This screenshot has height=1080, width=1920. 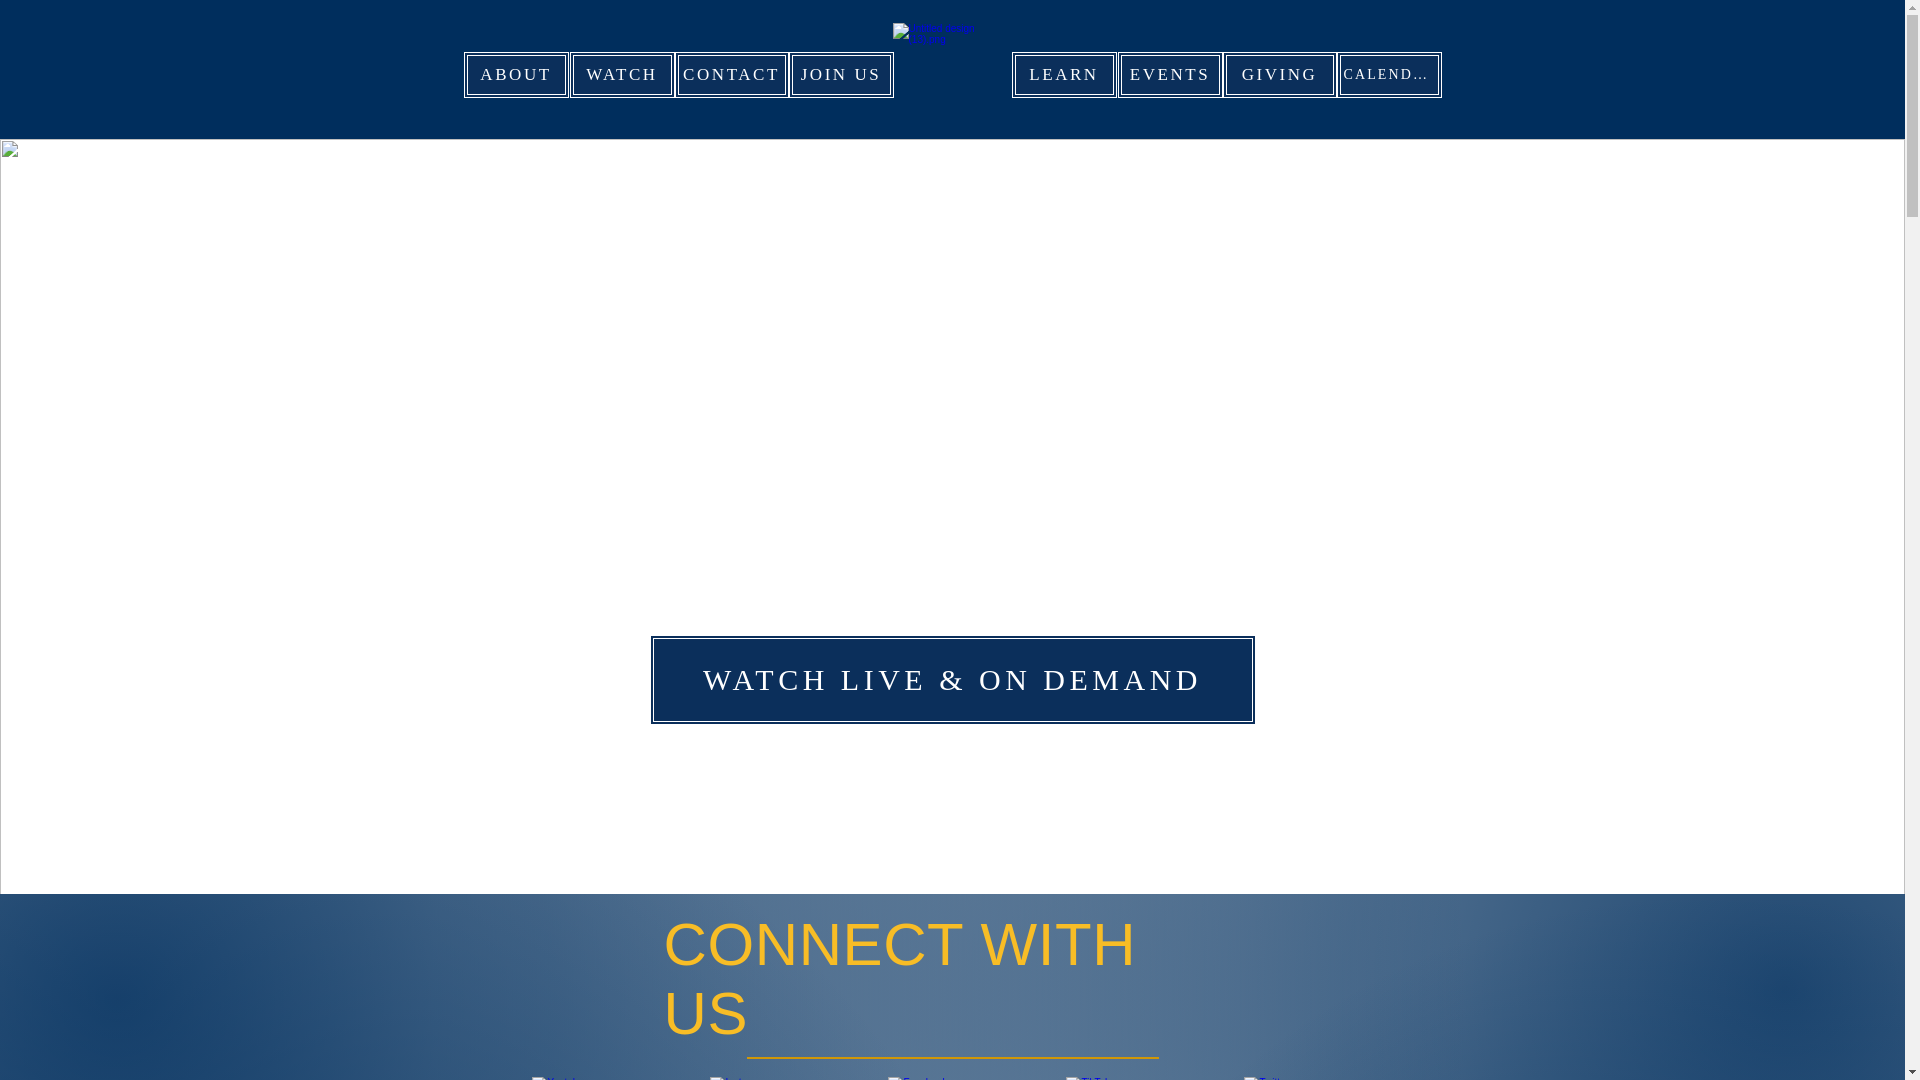 I want to click on EVENTS, so click(x=1170, y=74).